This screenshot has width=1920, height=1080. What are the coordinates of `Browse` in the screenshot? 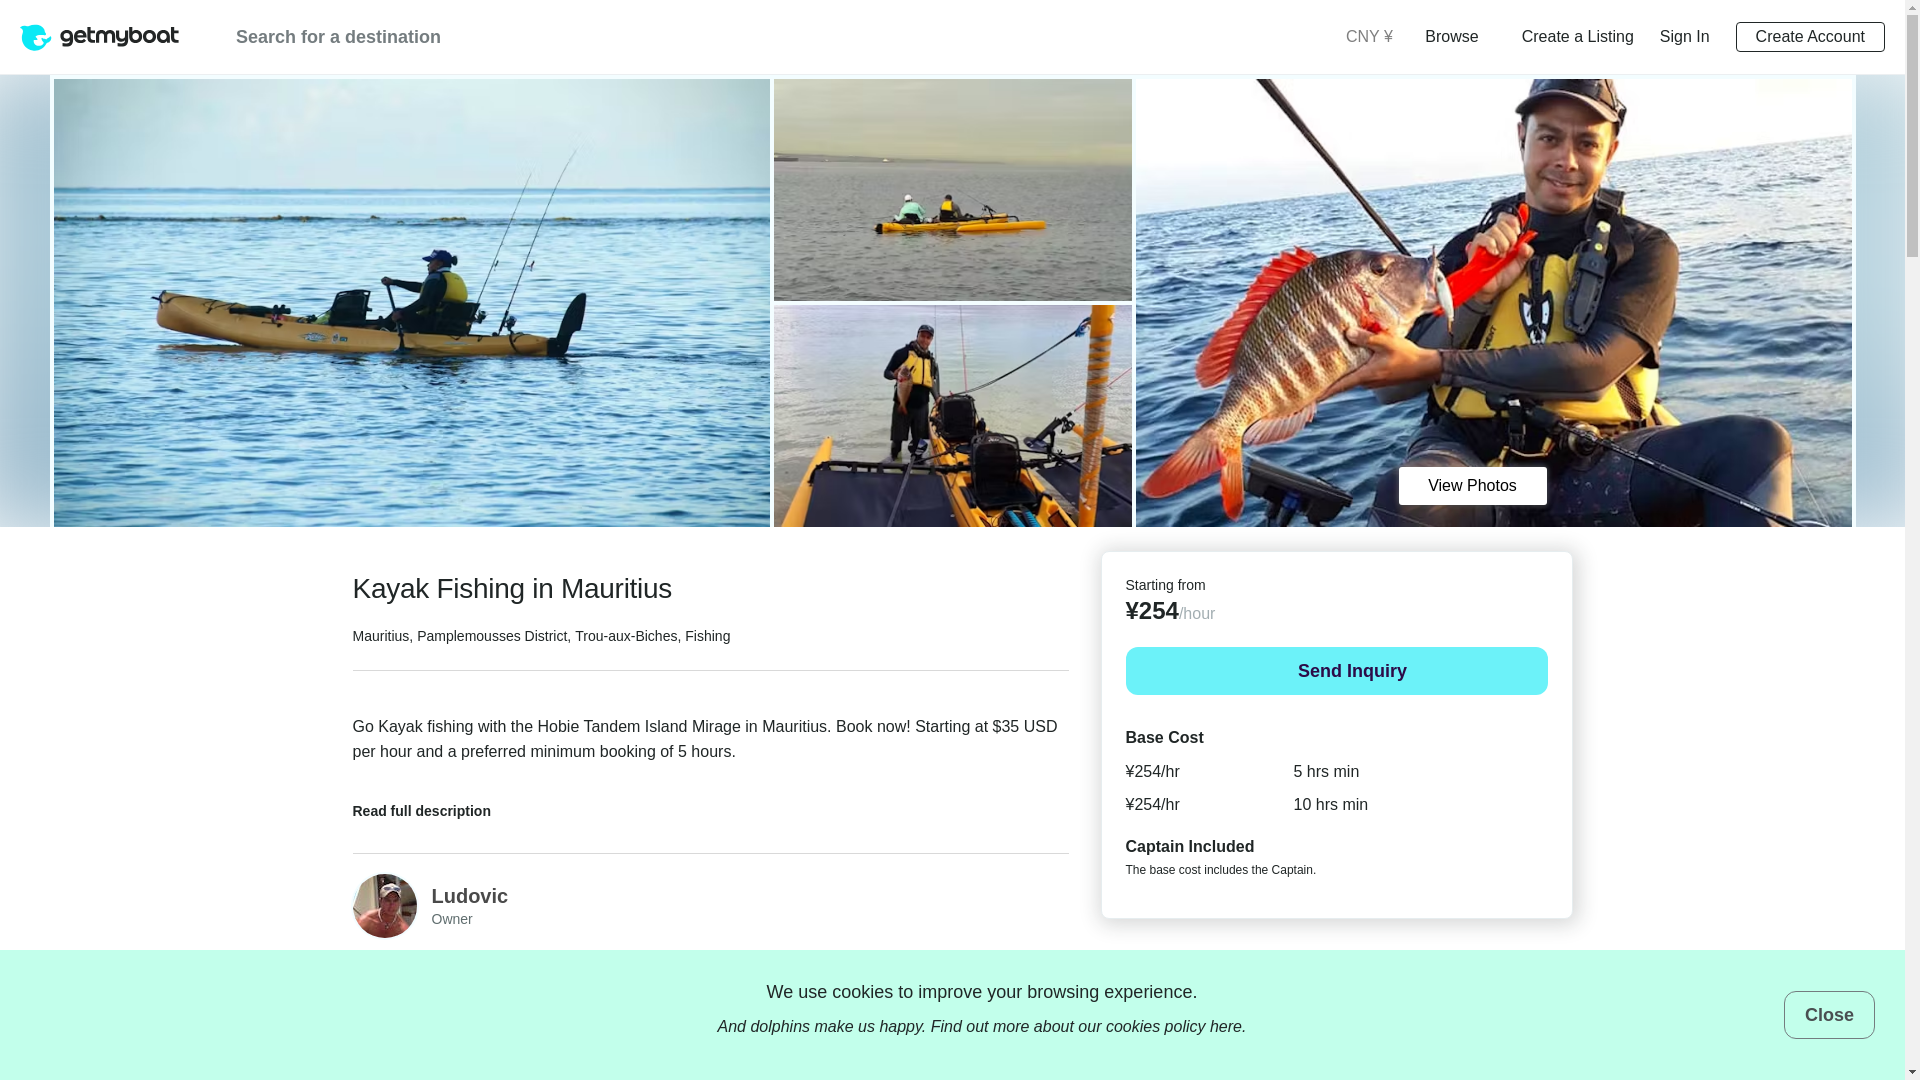 It's located at (1458, 35).